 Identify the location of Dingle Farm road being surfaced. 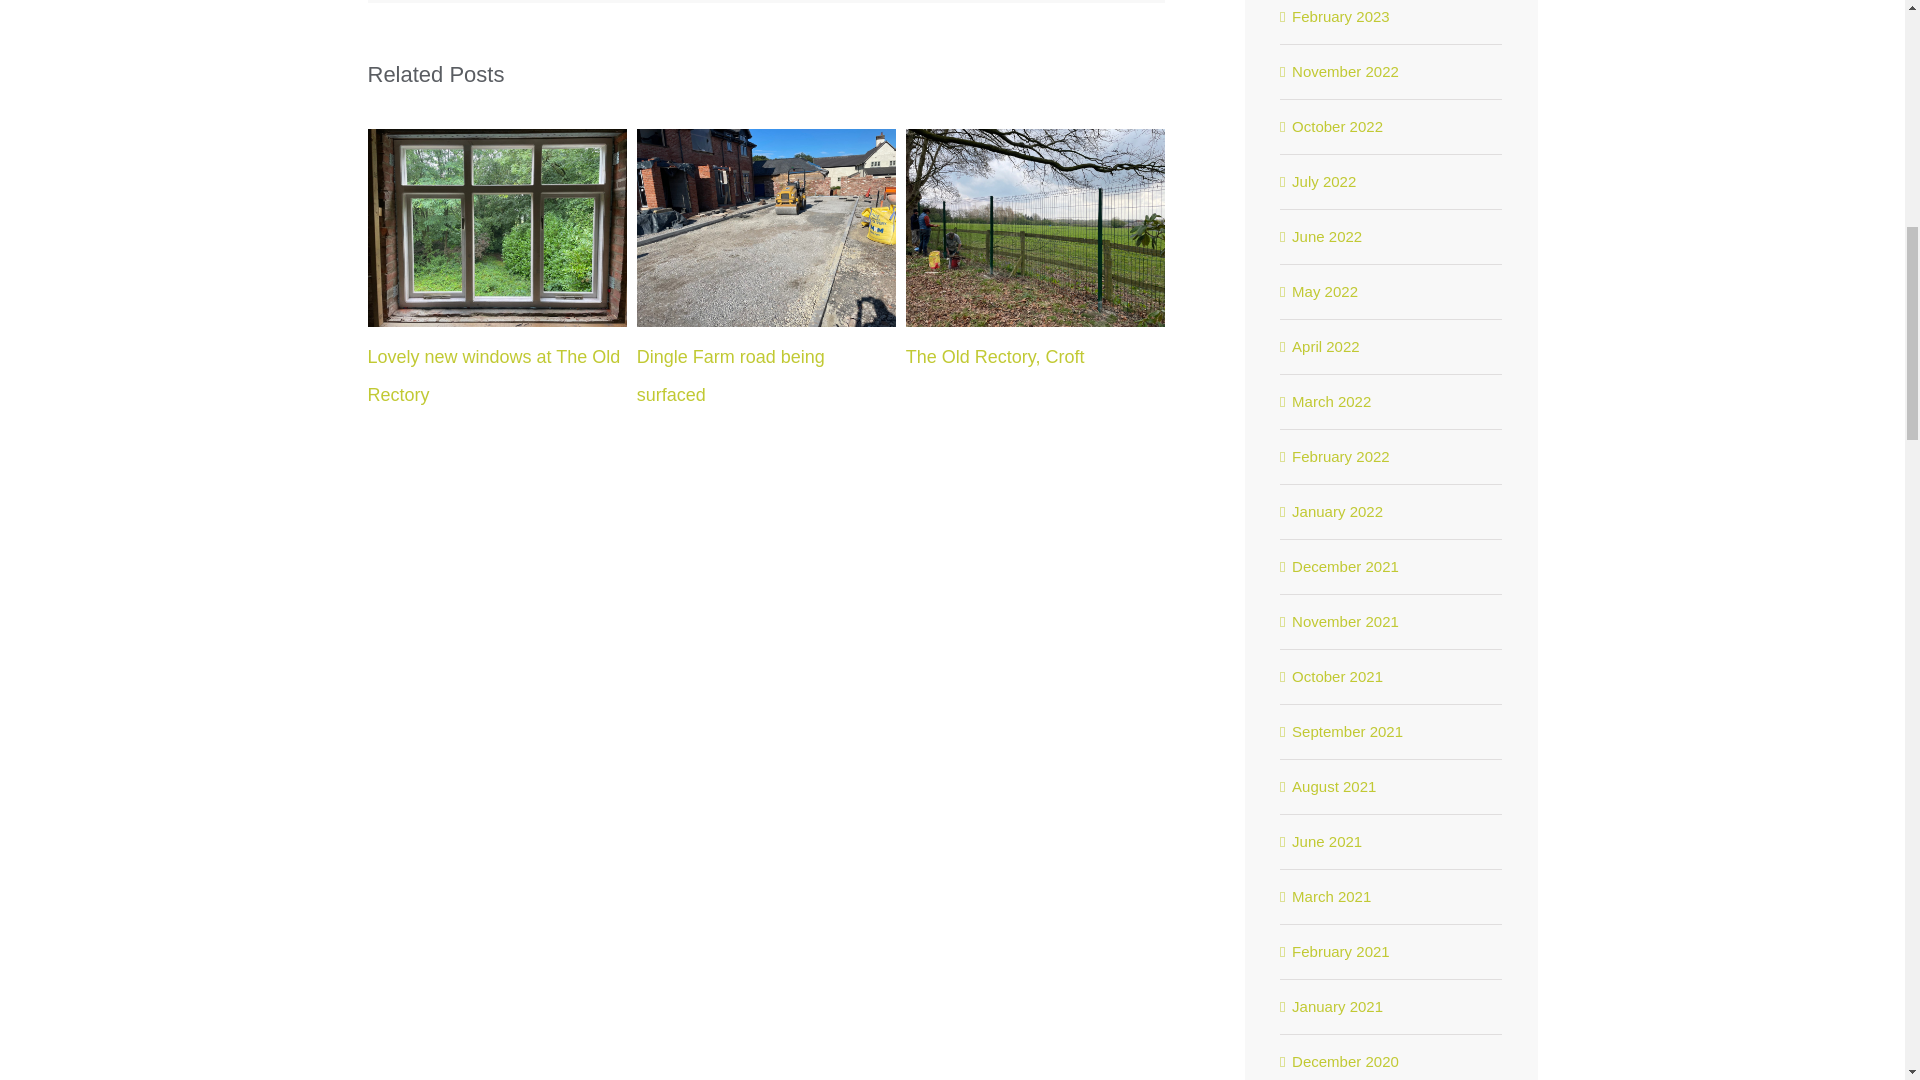
(731, 376).